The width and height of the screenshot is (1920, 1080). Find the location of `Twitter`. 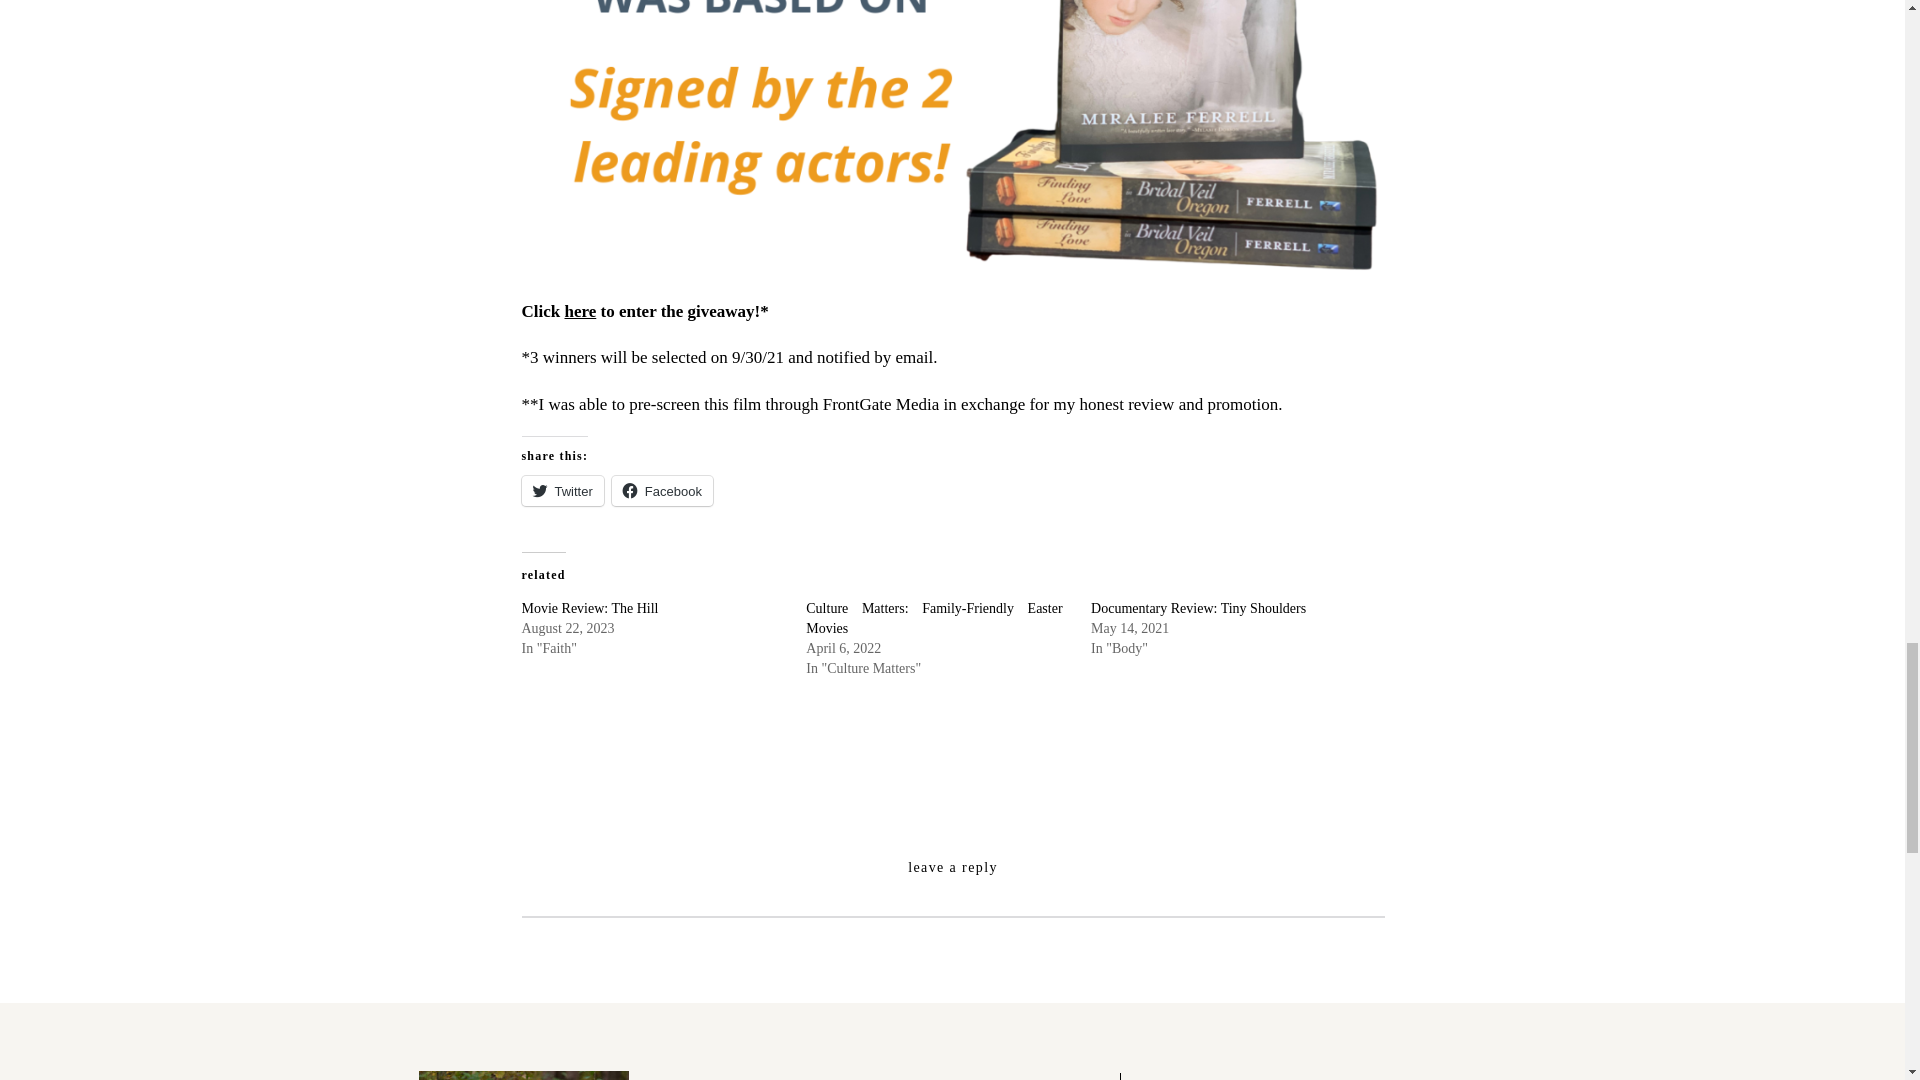

Twitter is located at coordinates (563, 491).